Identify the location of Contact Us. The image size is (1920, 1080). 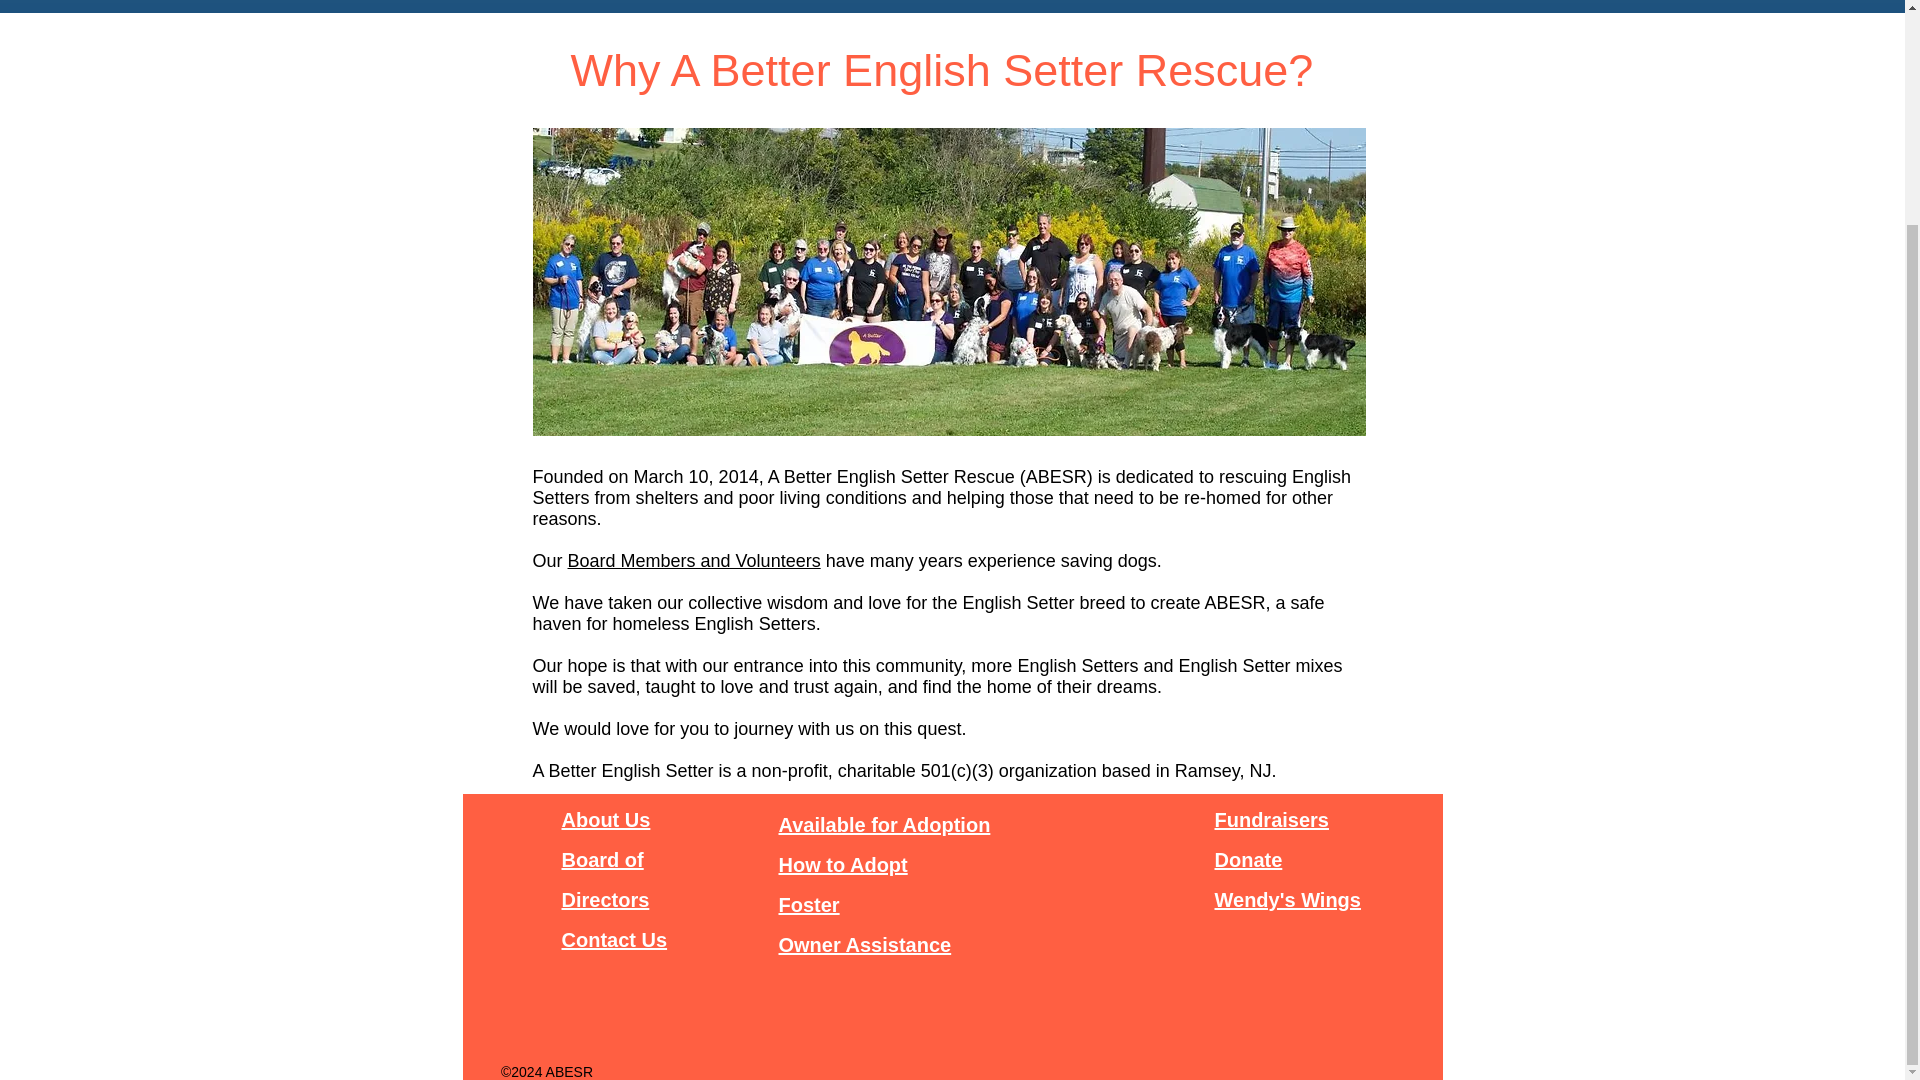
(615, 940).